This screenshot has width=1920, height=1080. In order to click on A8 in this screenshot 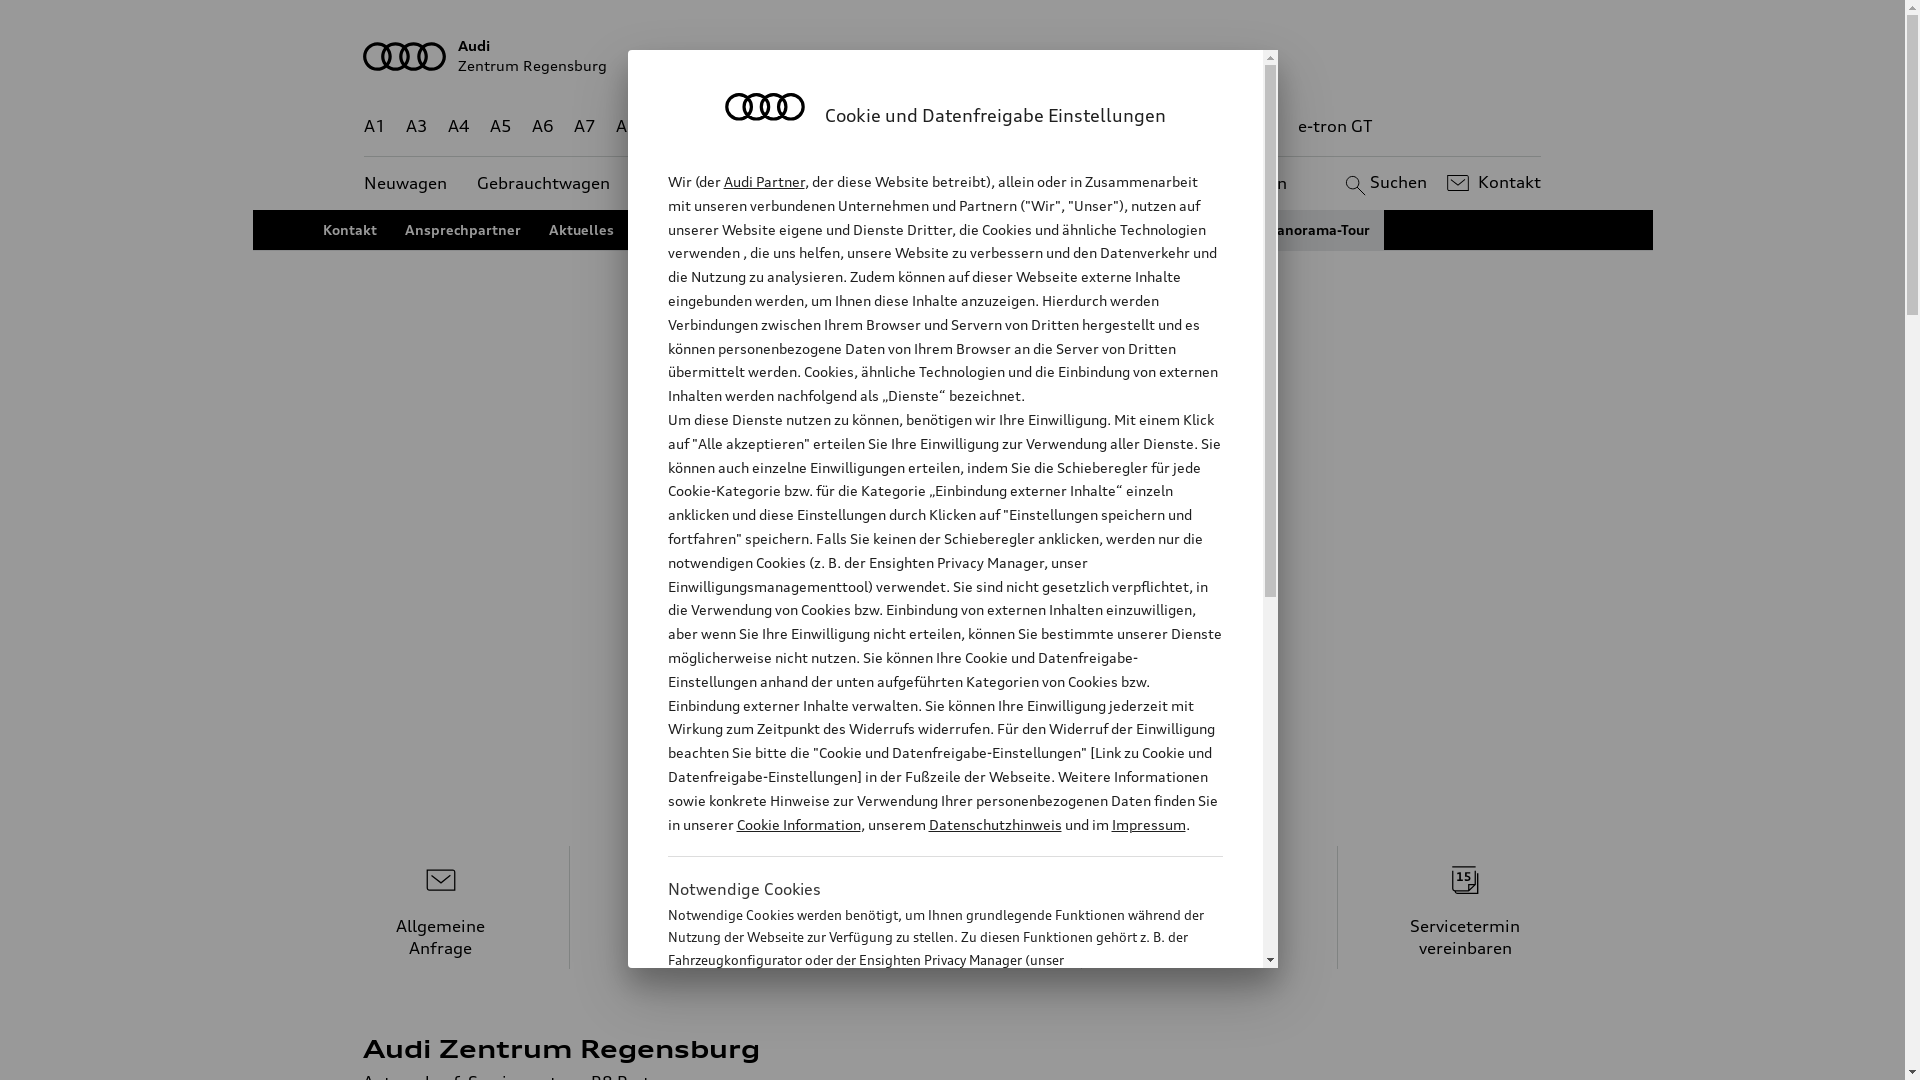, I will do `click(627, 126)`.